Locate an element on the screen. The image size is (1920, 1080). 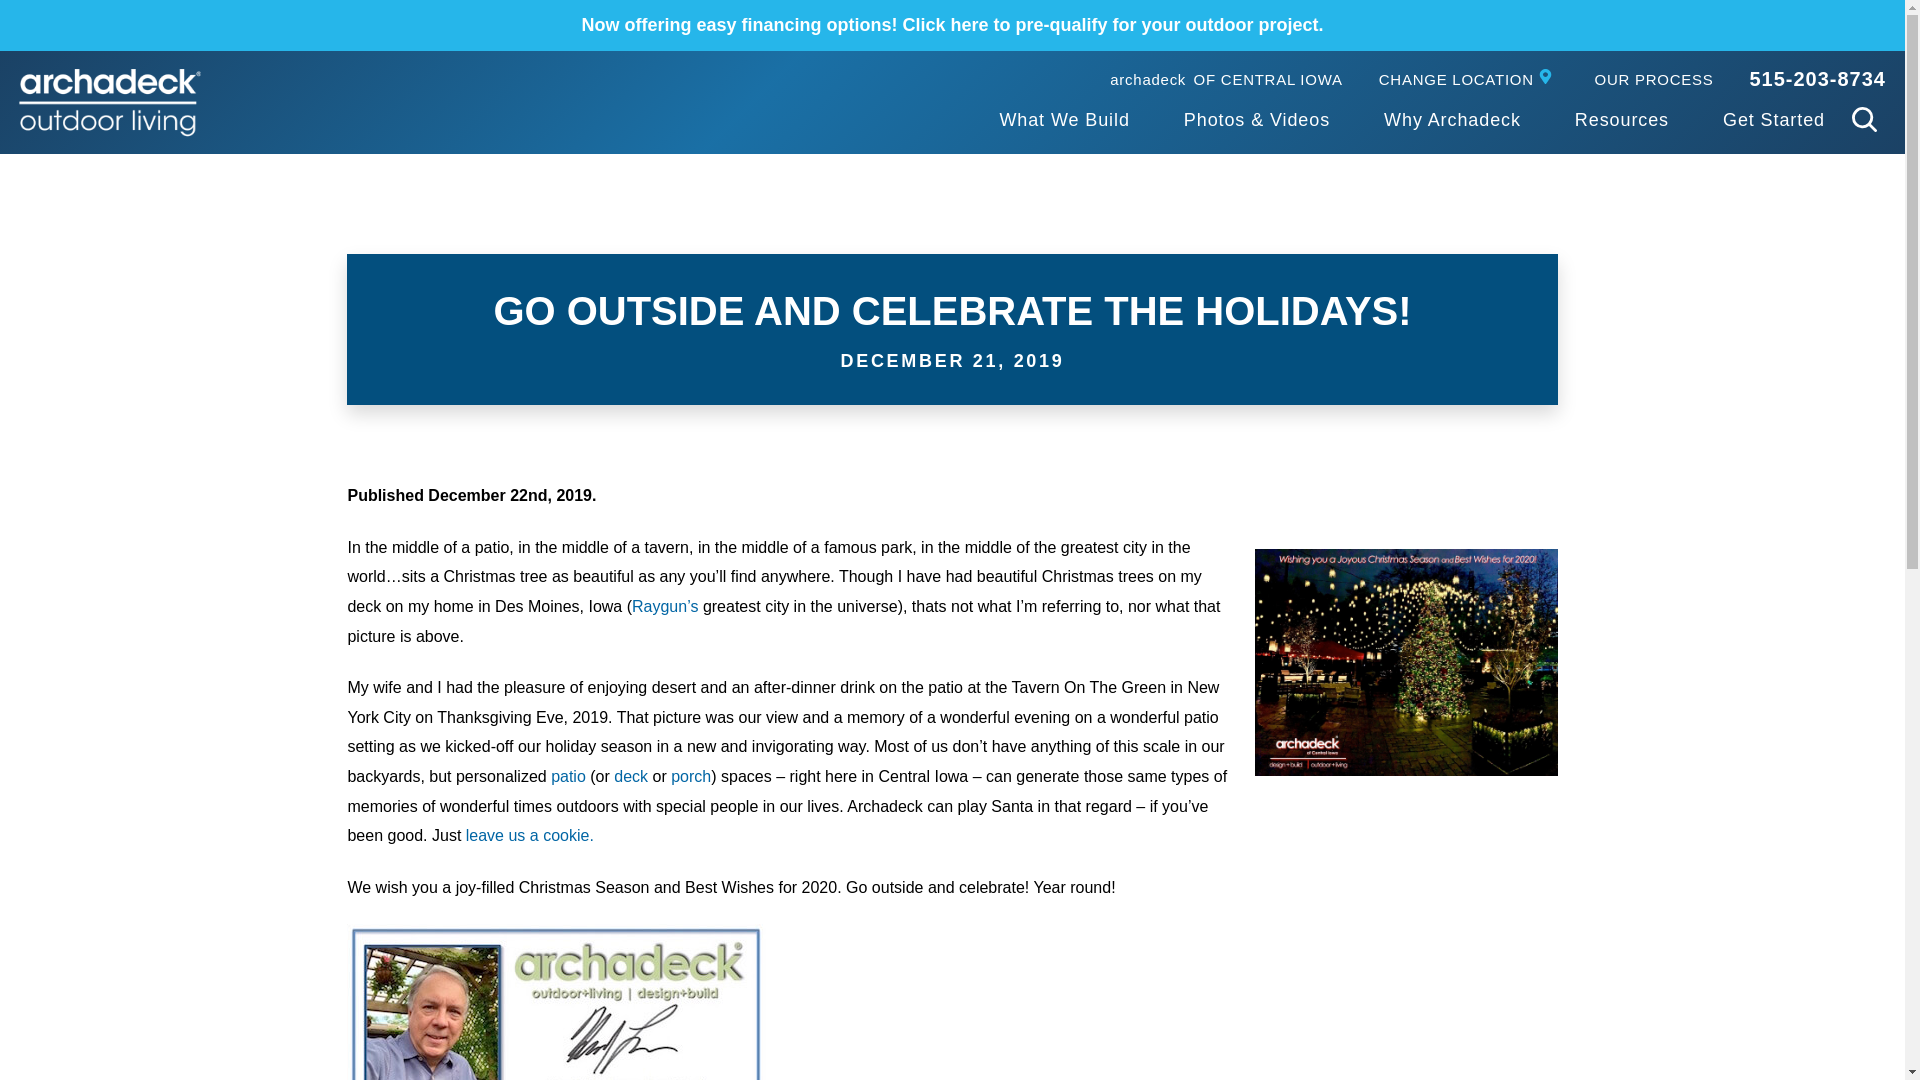
515-203-8734 is located at coordinates (1817, 78).